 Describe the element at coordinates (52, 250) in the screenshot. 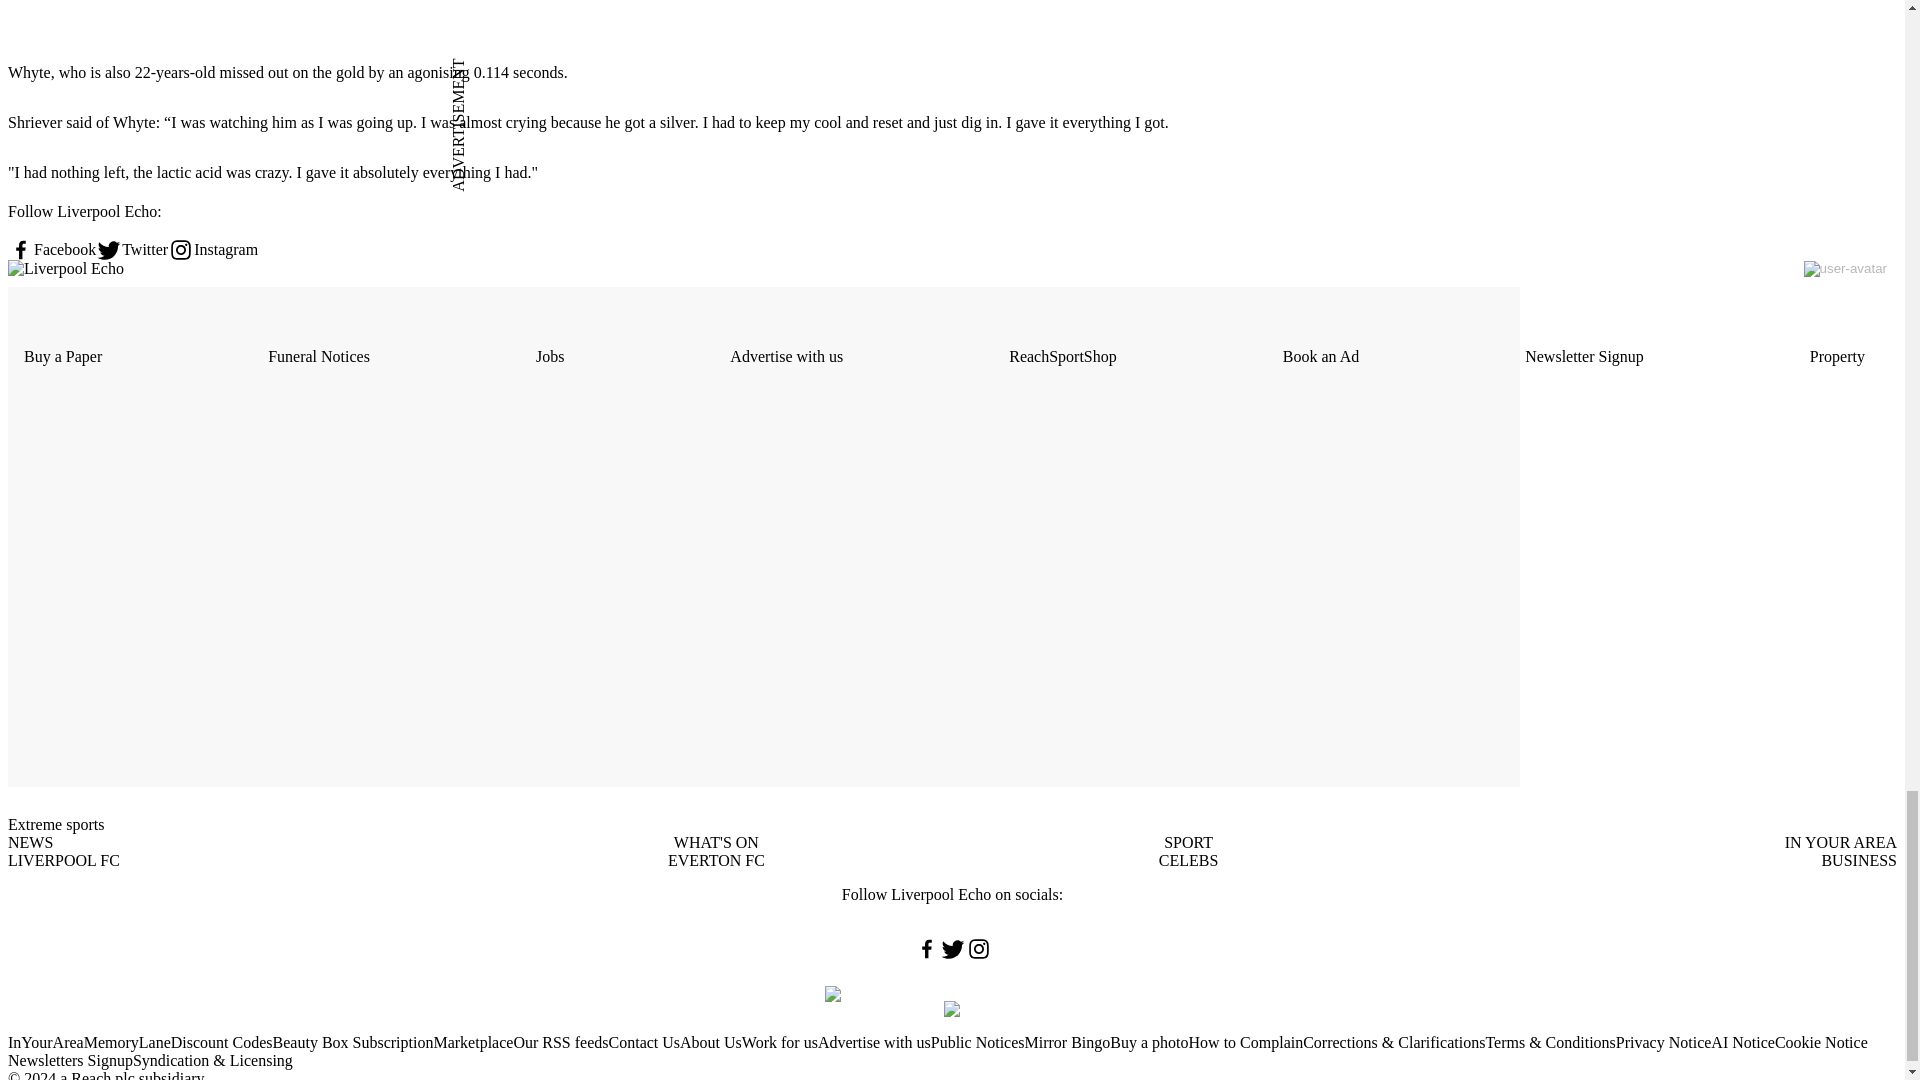

I see `Facebook` at that location.